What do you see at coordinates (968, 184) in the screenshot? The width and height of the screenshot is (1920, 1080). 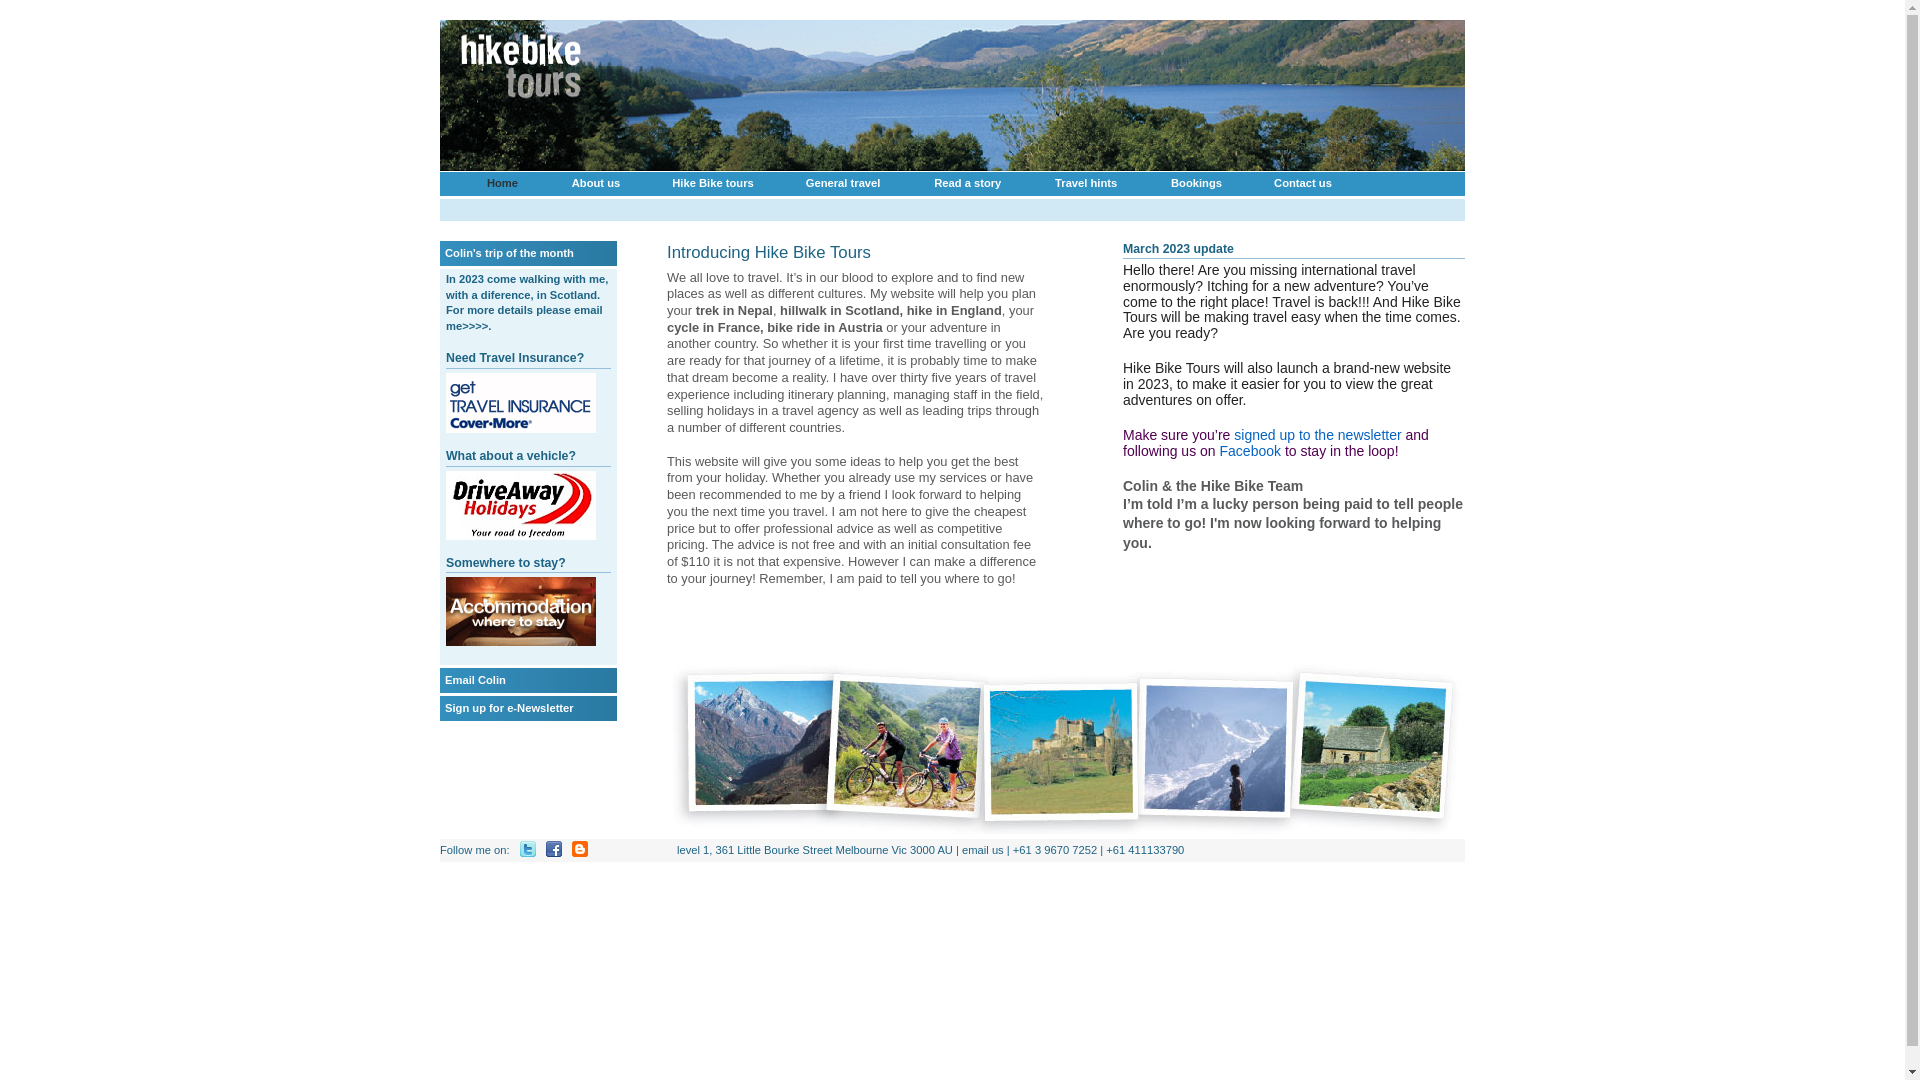 I see `Read a story` at bounding box center [968, 184].